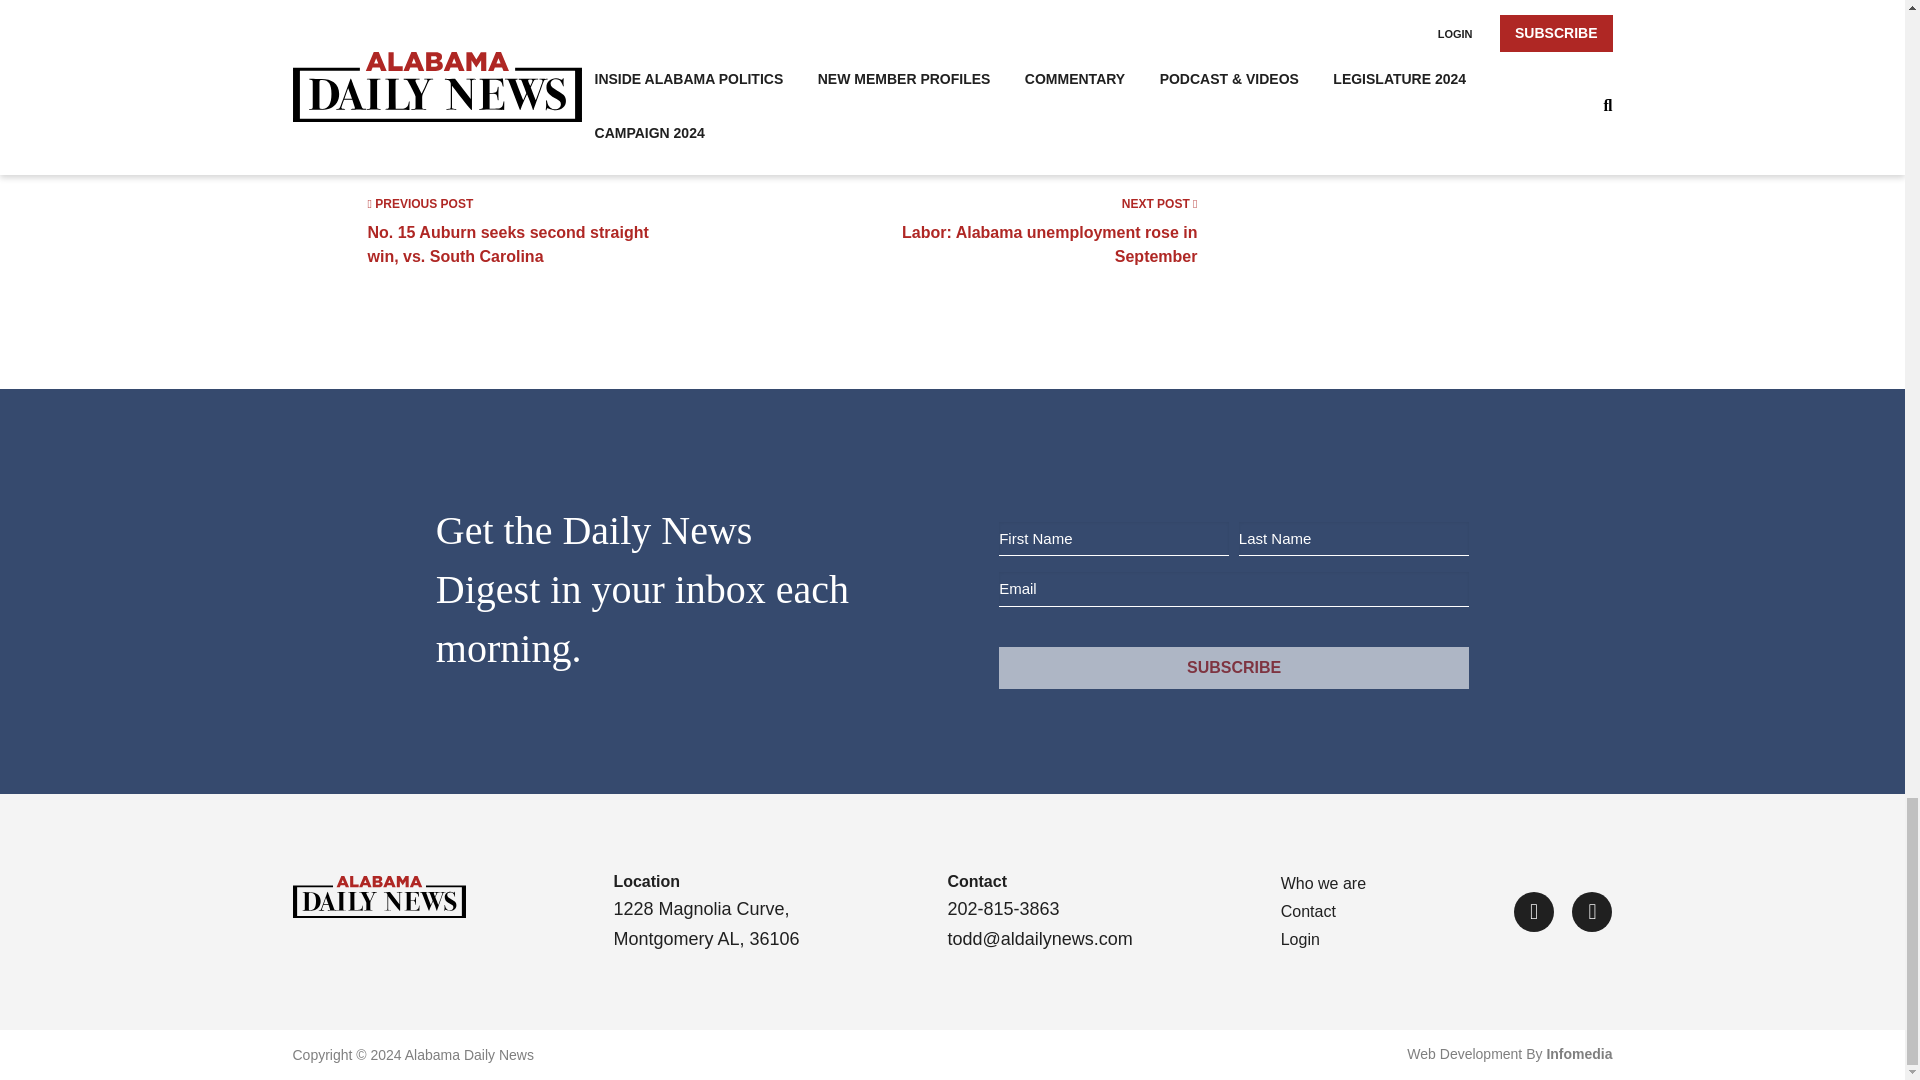 Image resolution: width=1920 pixels, height=1080 pixels. Describe the element at coordinates (1046, 230) in the screenshot. I see `Subscribe` at that location.